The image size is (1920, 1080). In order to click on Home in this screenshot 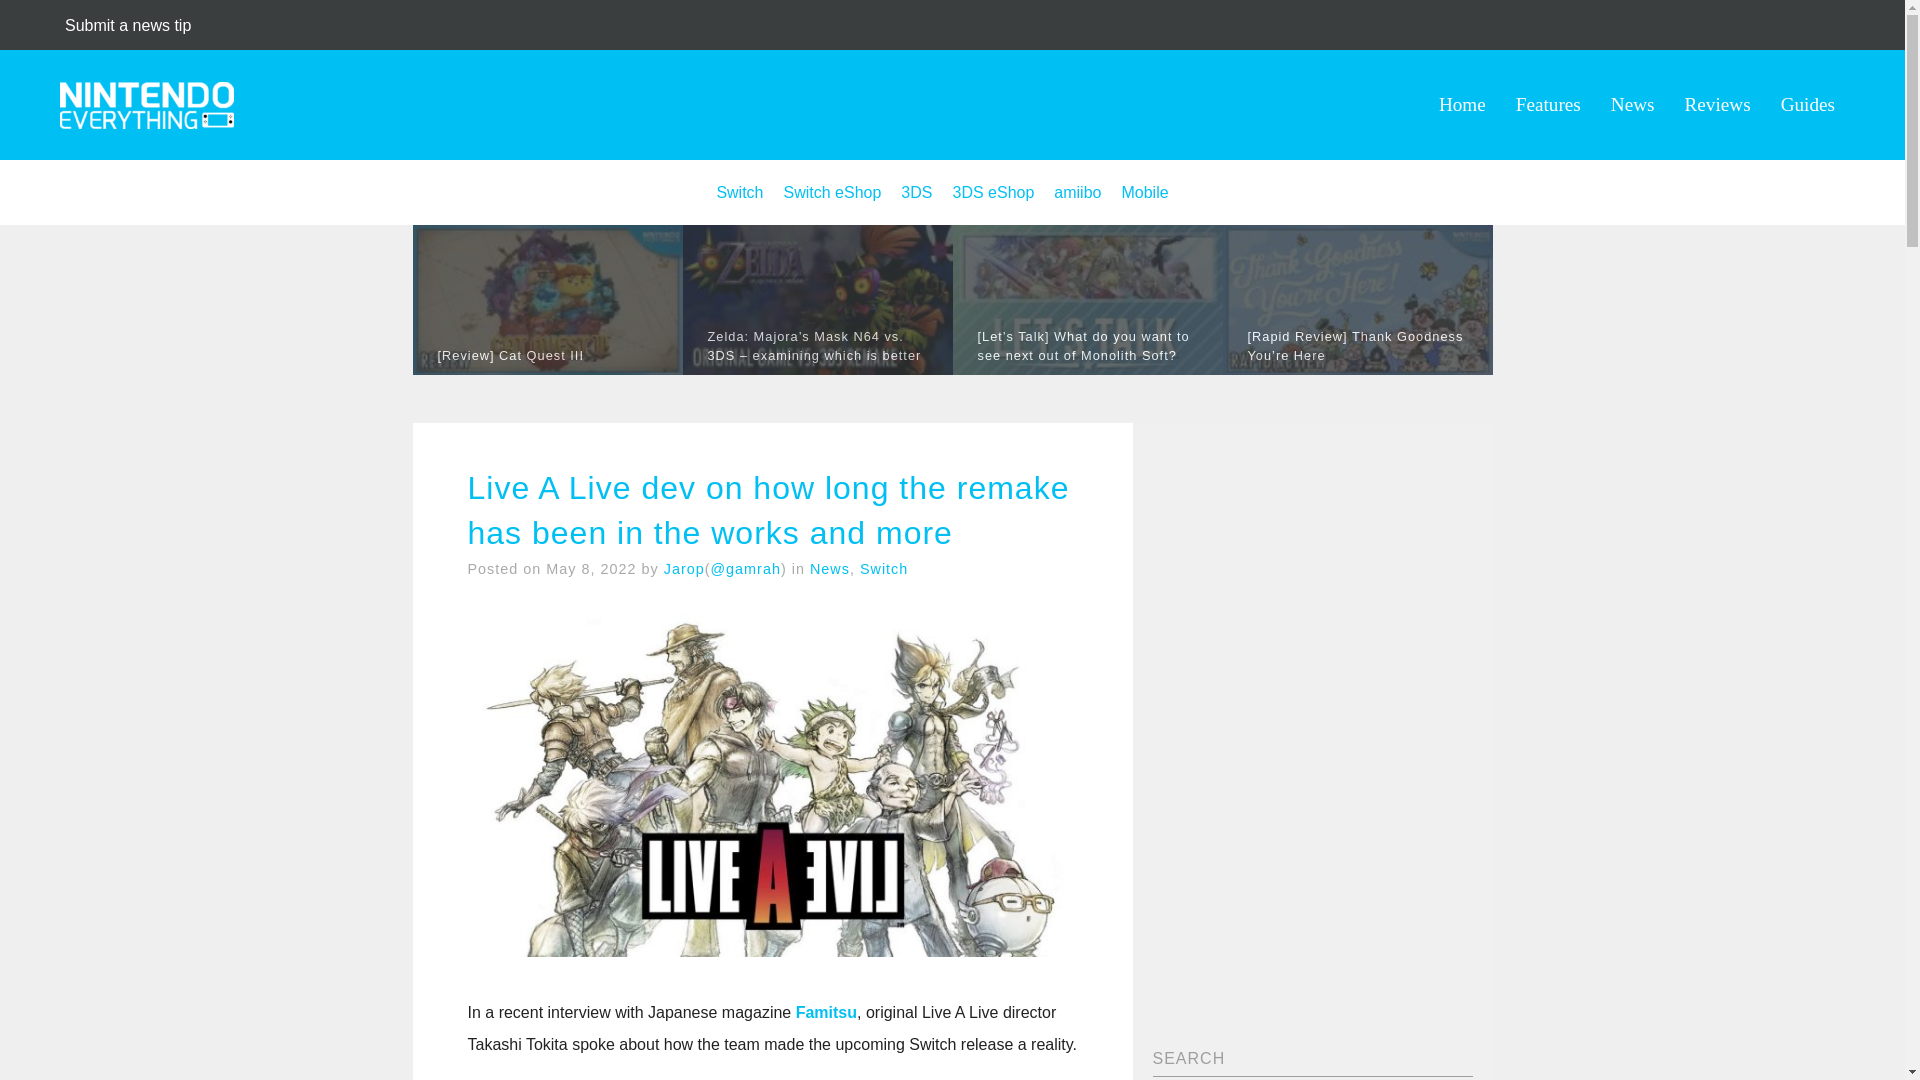, I will do `click(1462, 104)`.